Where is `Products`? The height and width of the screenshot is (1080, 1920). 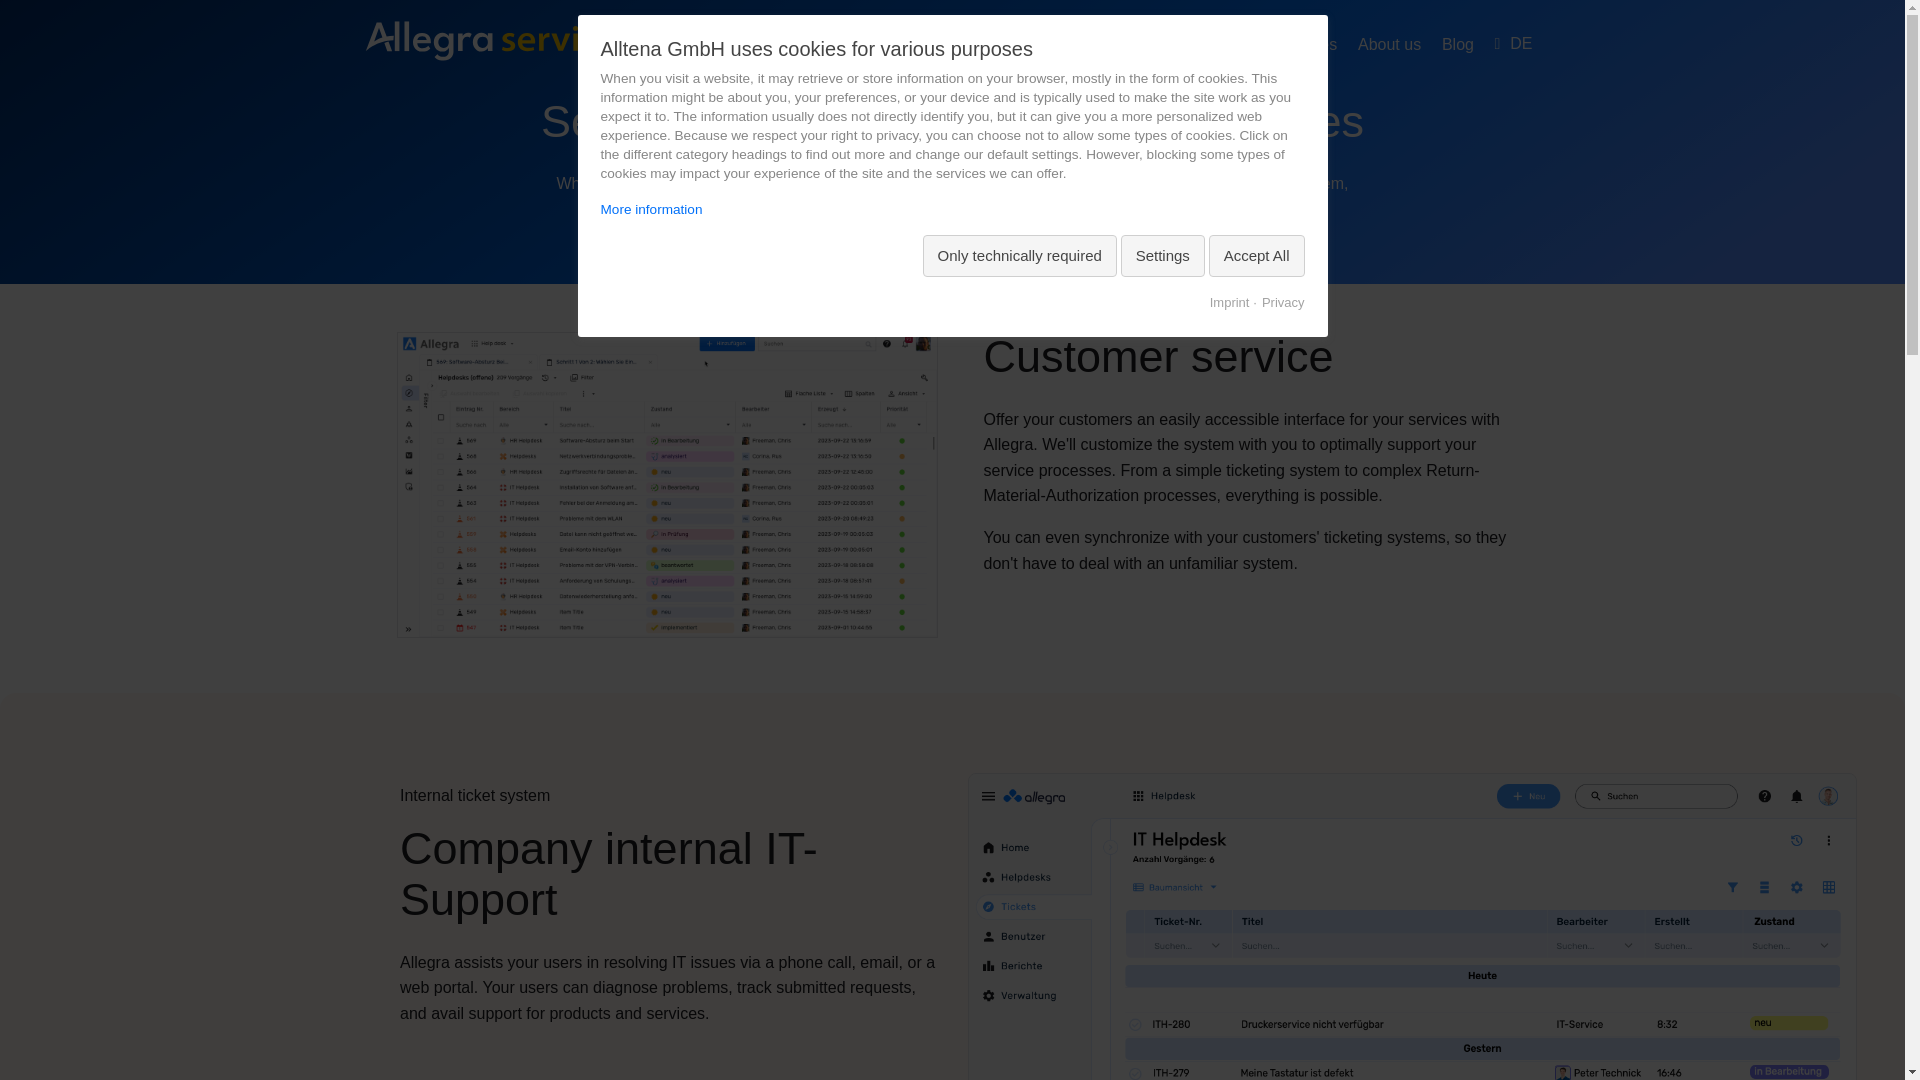 Products is located at coordinates (1010, 45).